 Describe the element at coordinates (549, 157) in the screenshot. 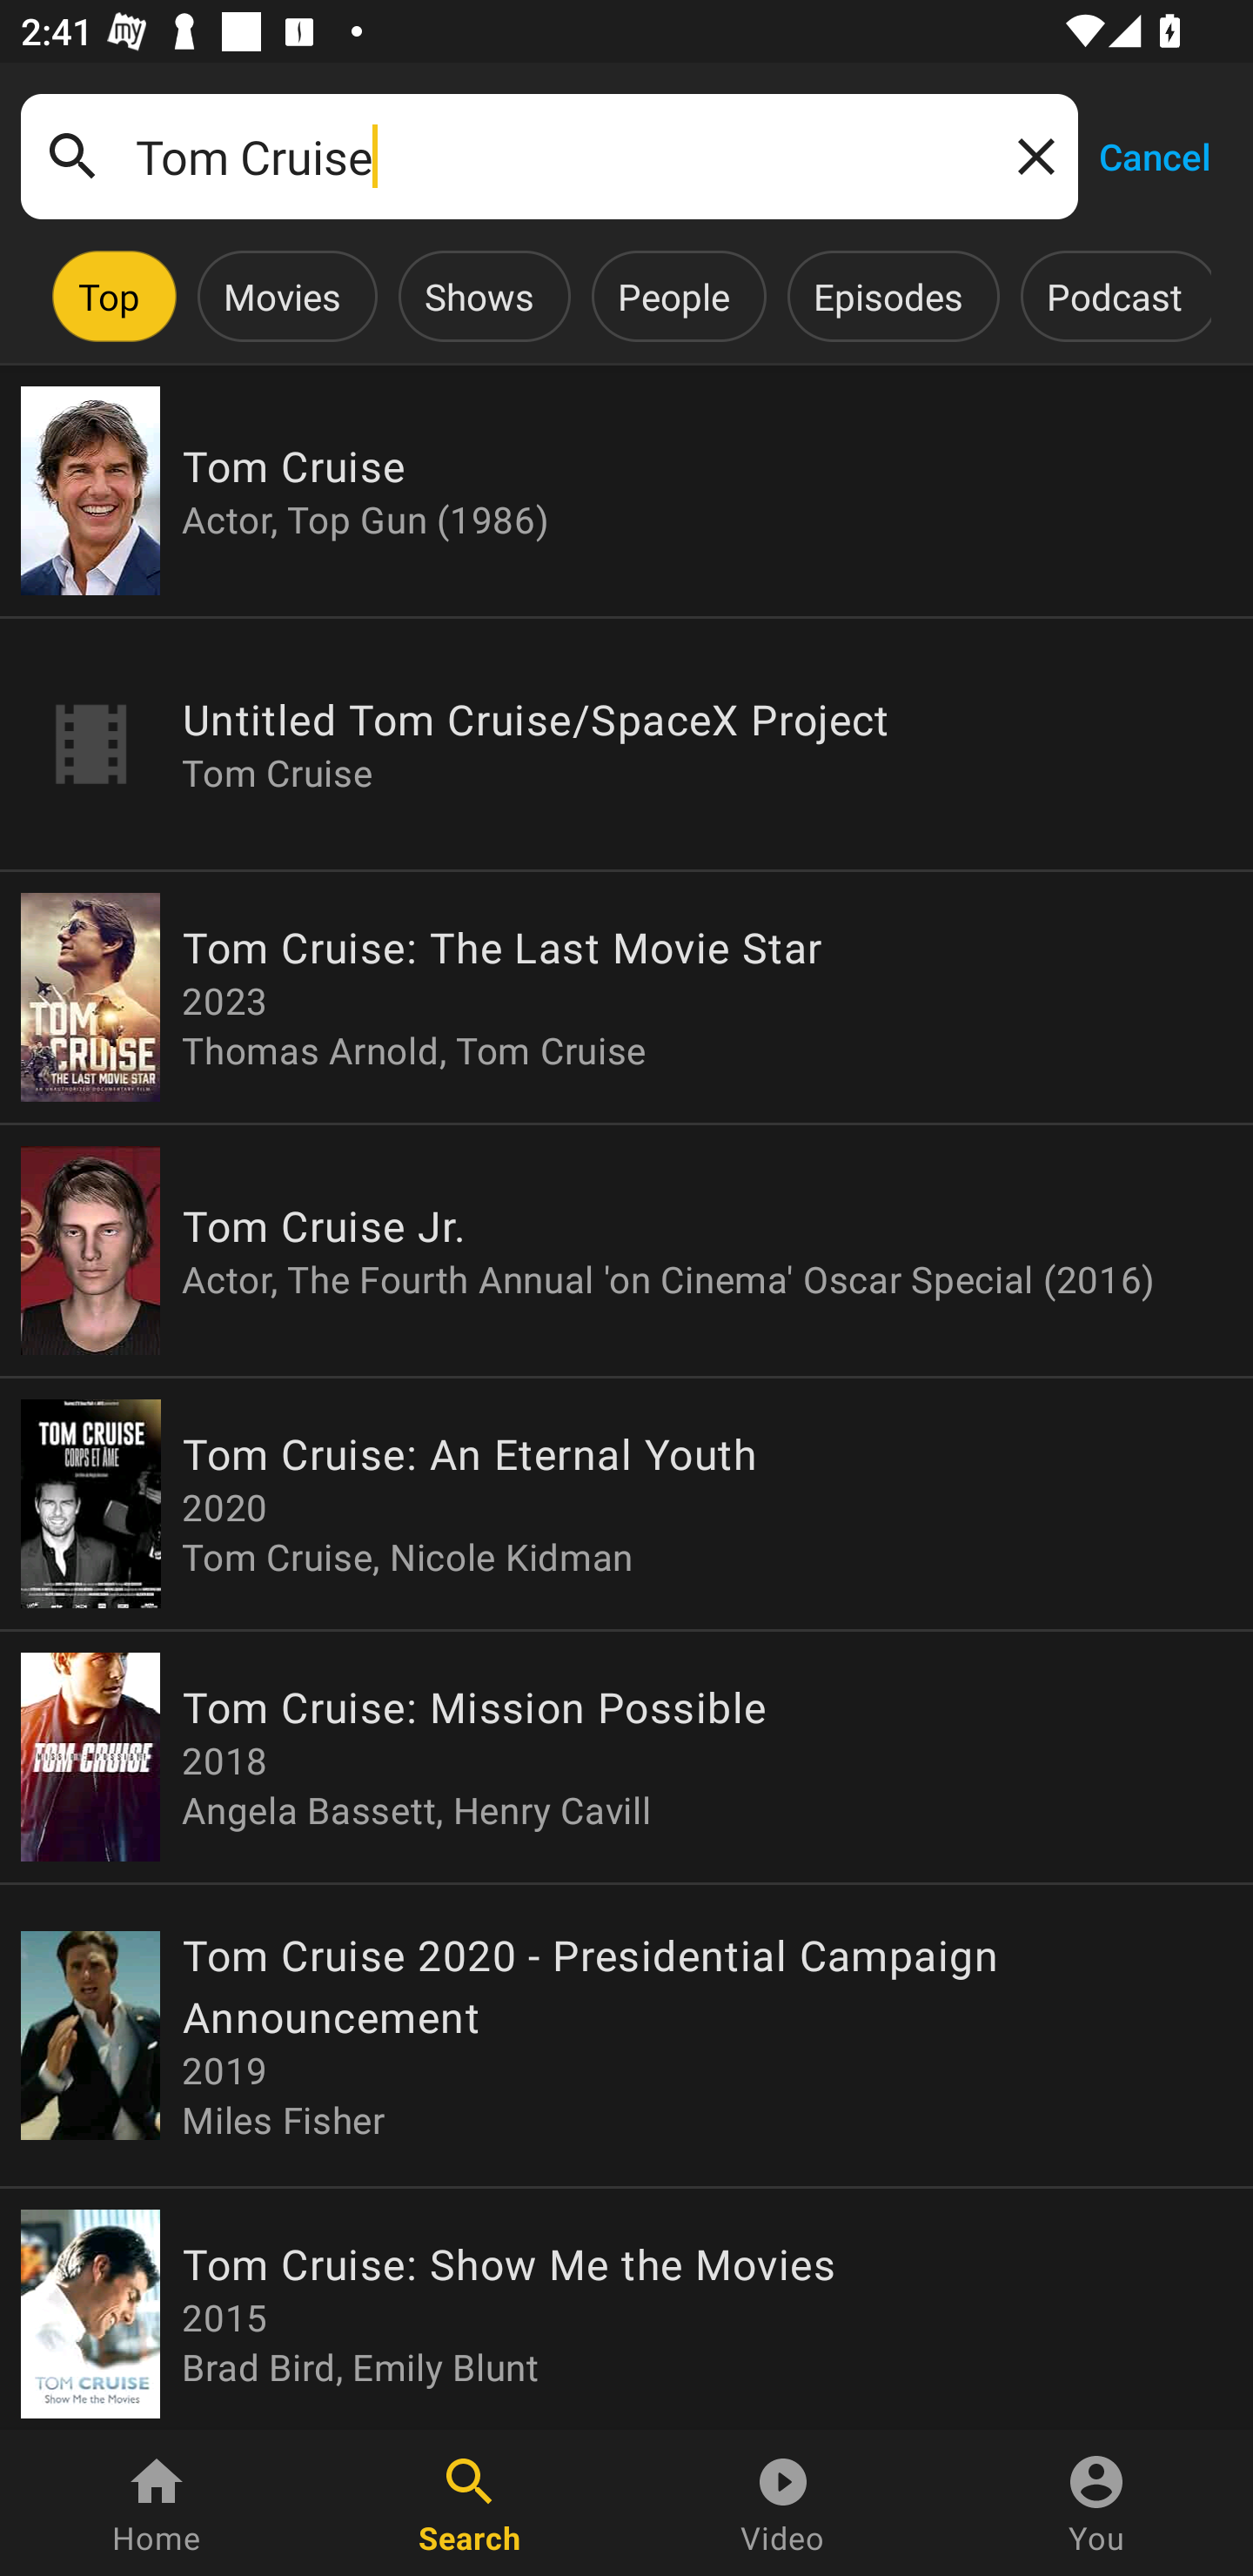

I see `Tom Cruise` at that location.